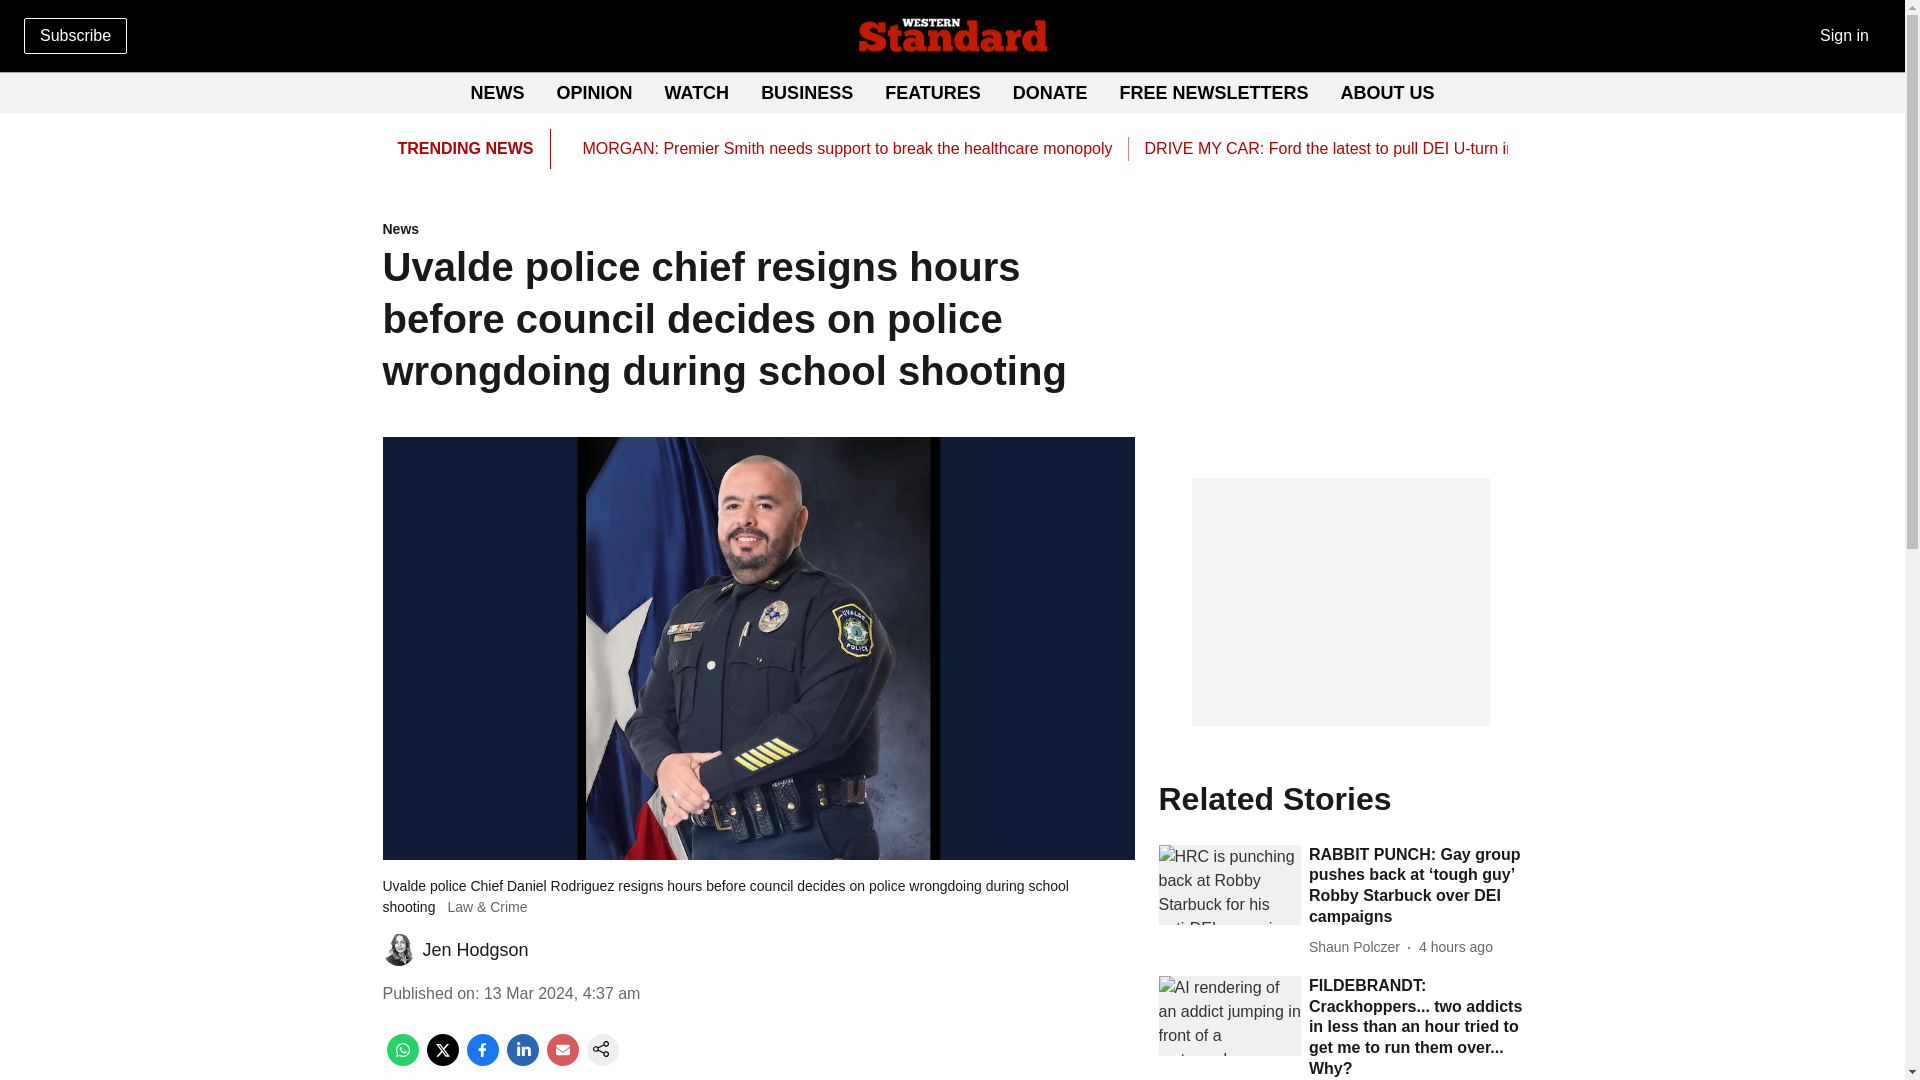  What do you see at coordinates (1456, 947) in the screenshot?
I see `2024-08-29 21:18` at bounding box center [1456, 947].